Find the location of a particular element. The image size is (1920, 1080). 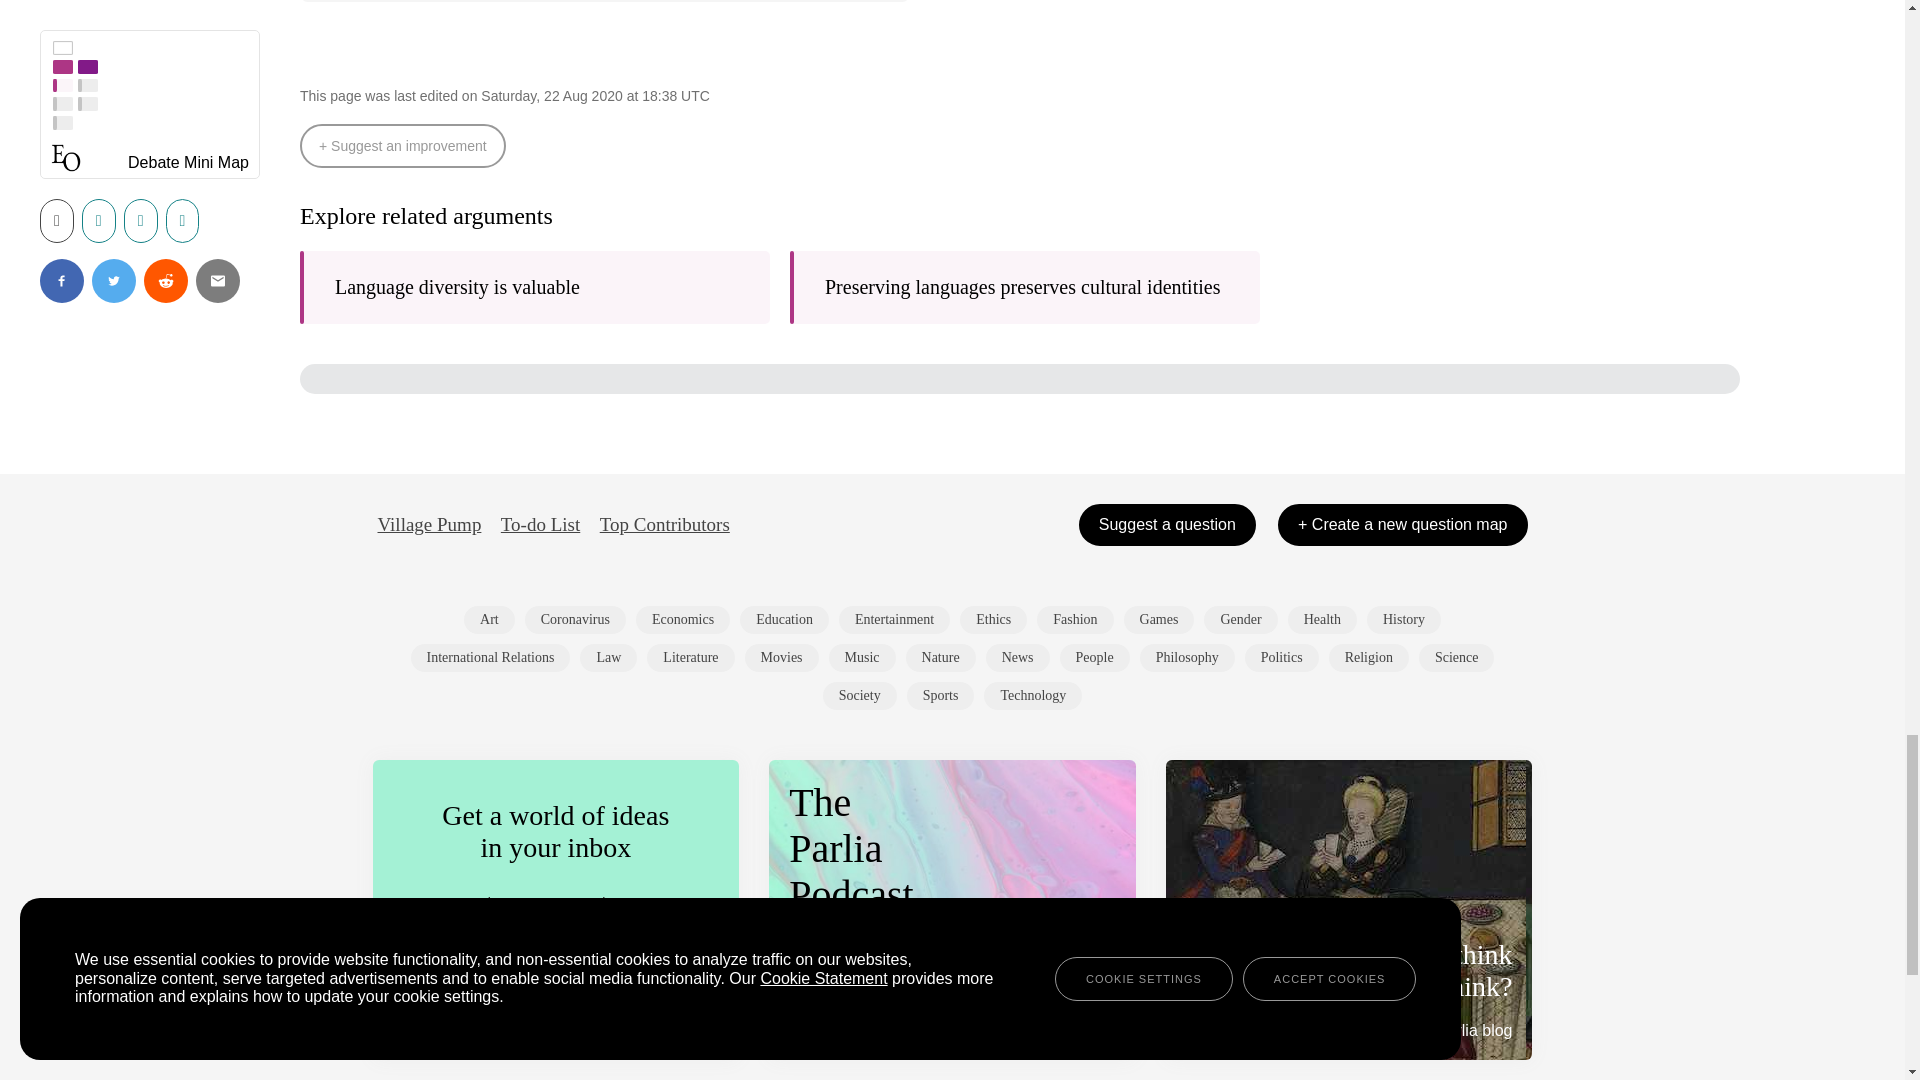

Category item is located at coordinates (490, 657).